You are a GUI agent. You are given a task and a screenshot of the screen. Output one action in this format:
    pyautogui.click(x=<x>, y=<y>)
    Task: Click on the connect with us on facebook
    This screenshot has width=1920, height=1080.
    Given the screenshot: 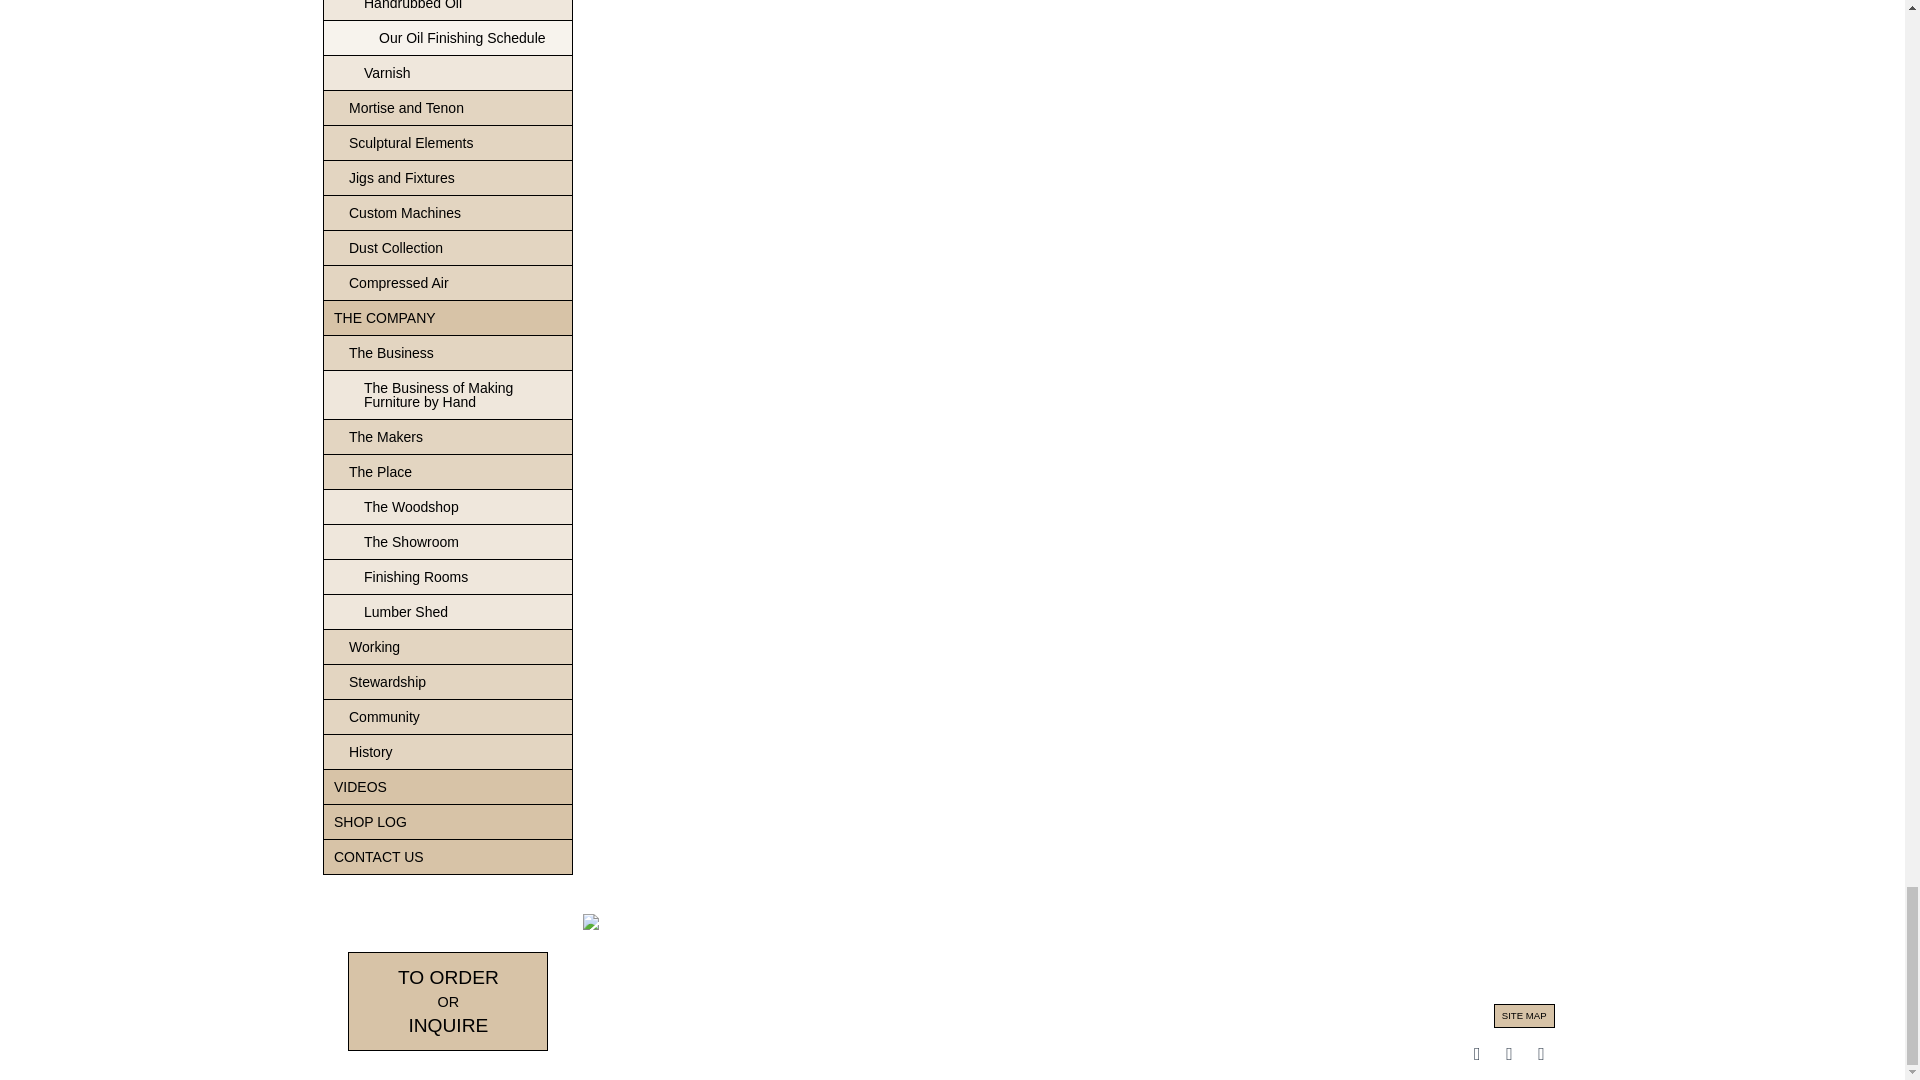 What is the action you would take?
    pyautogui.click(x=1476, y=1054)
    